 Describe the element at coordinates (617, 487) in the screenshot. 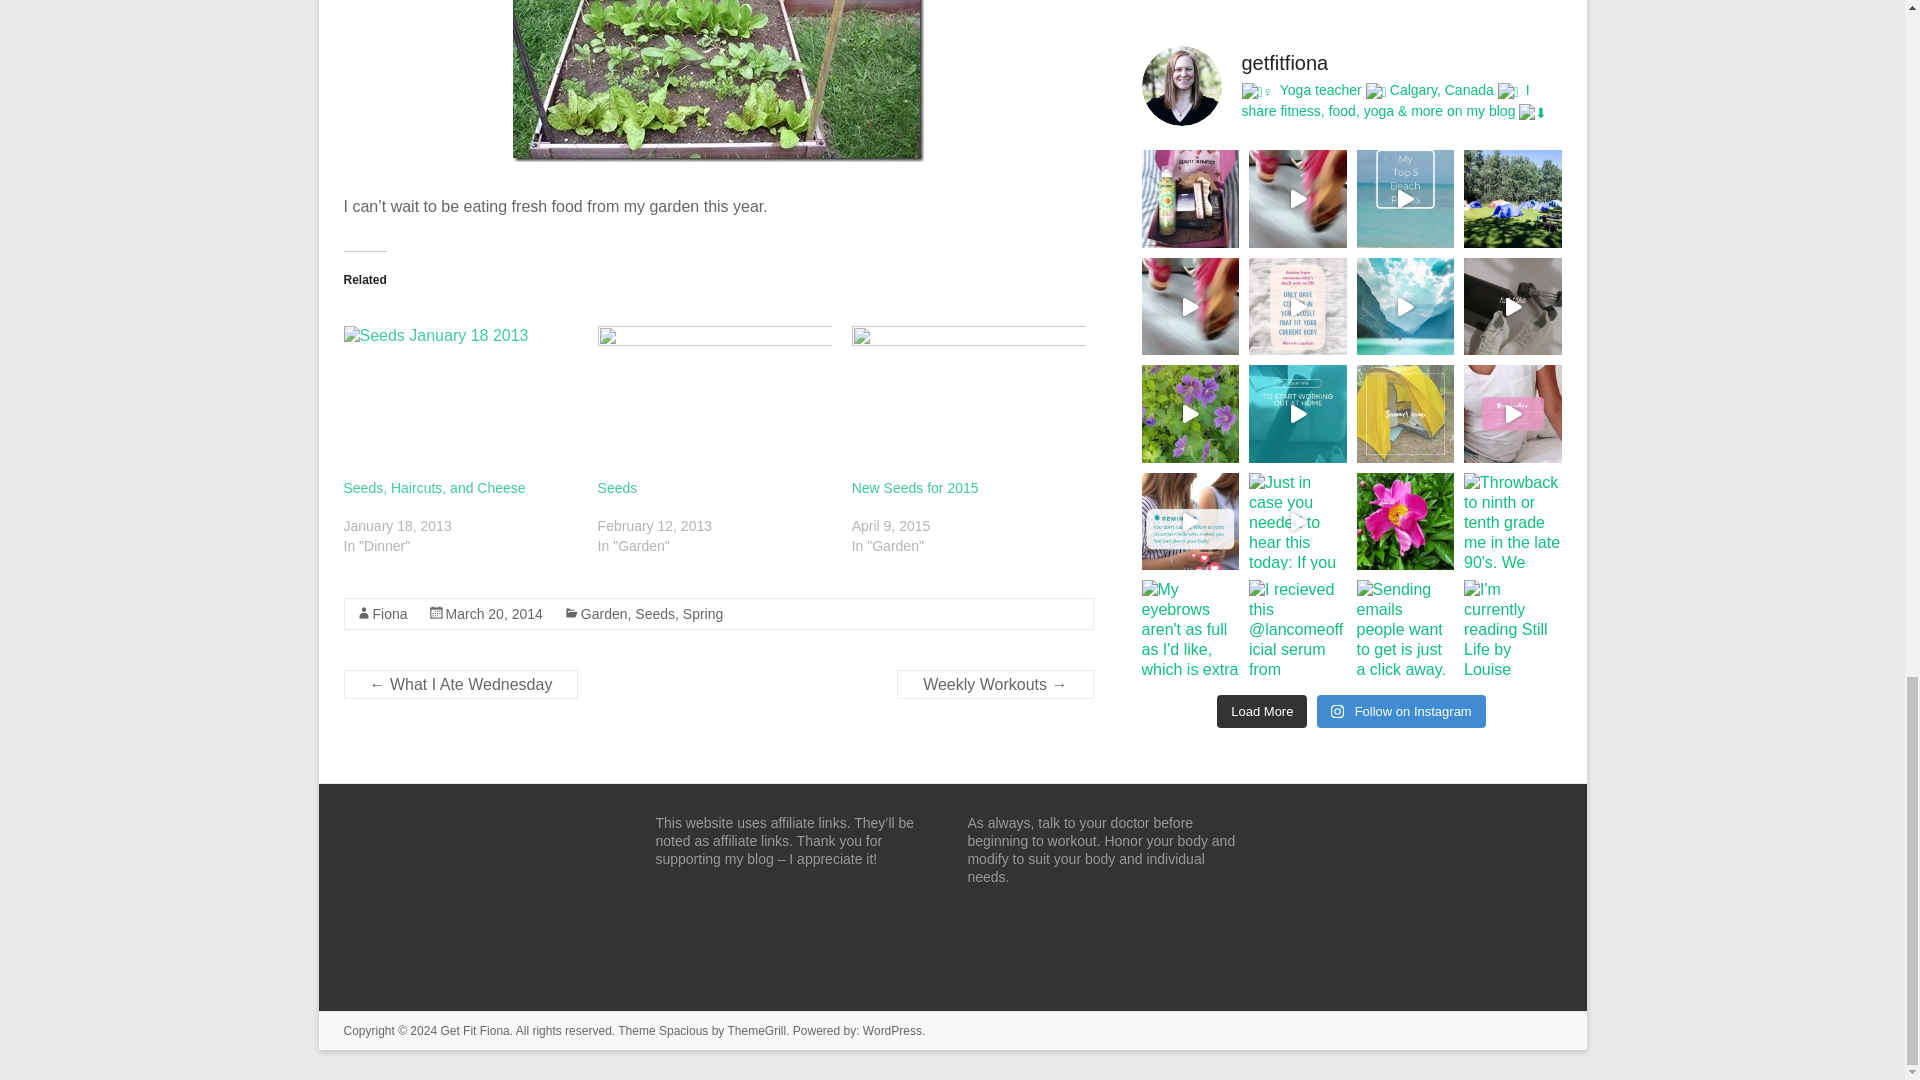

I see `Seeds` at that location.